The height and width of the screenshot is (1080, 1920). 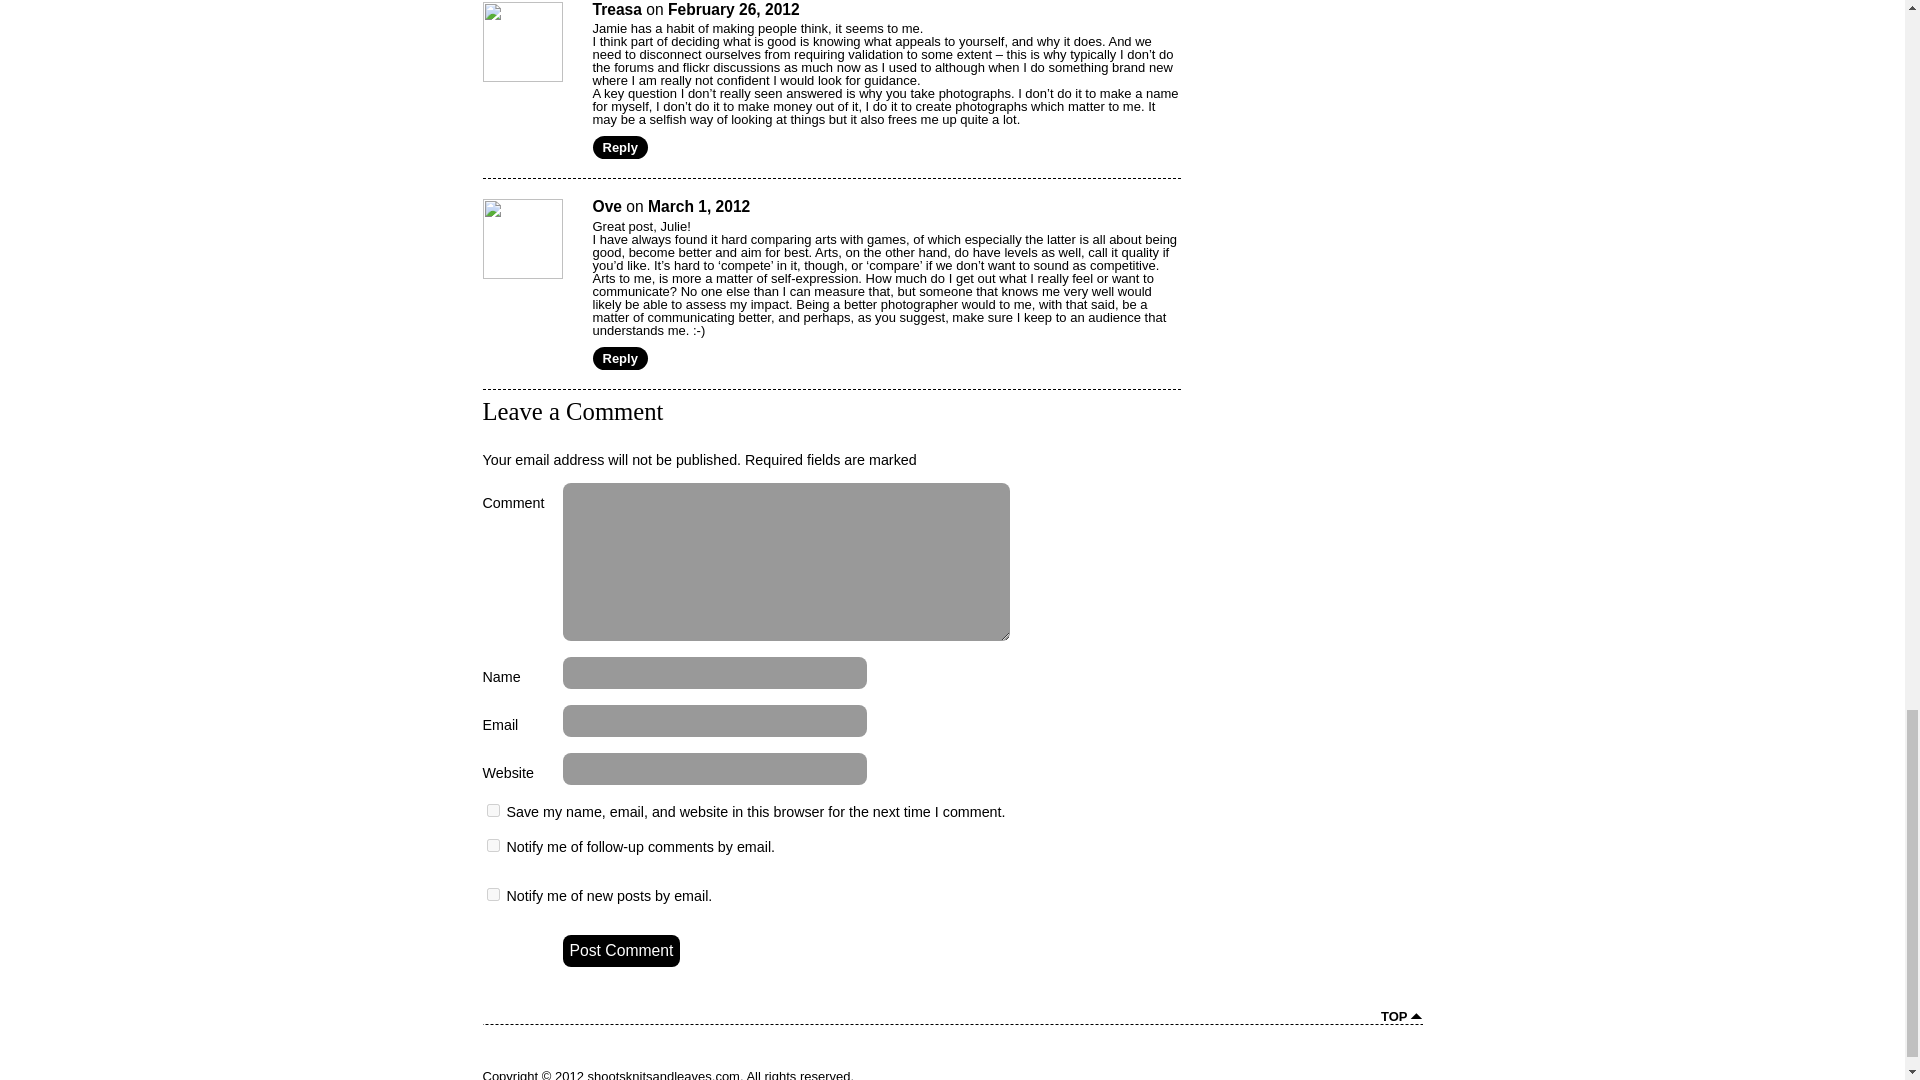 What do you see at coordinates (620, 950) in the screenshot?
I see `Post Comment` at bounding box center [620, 950].